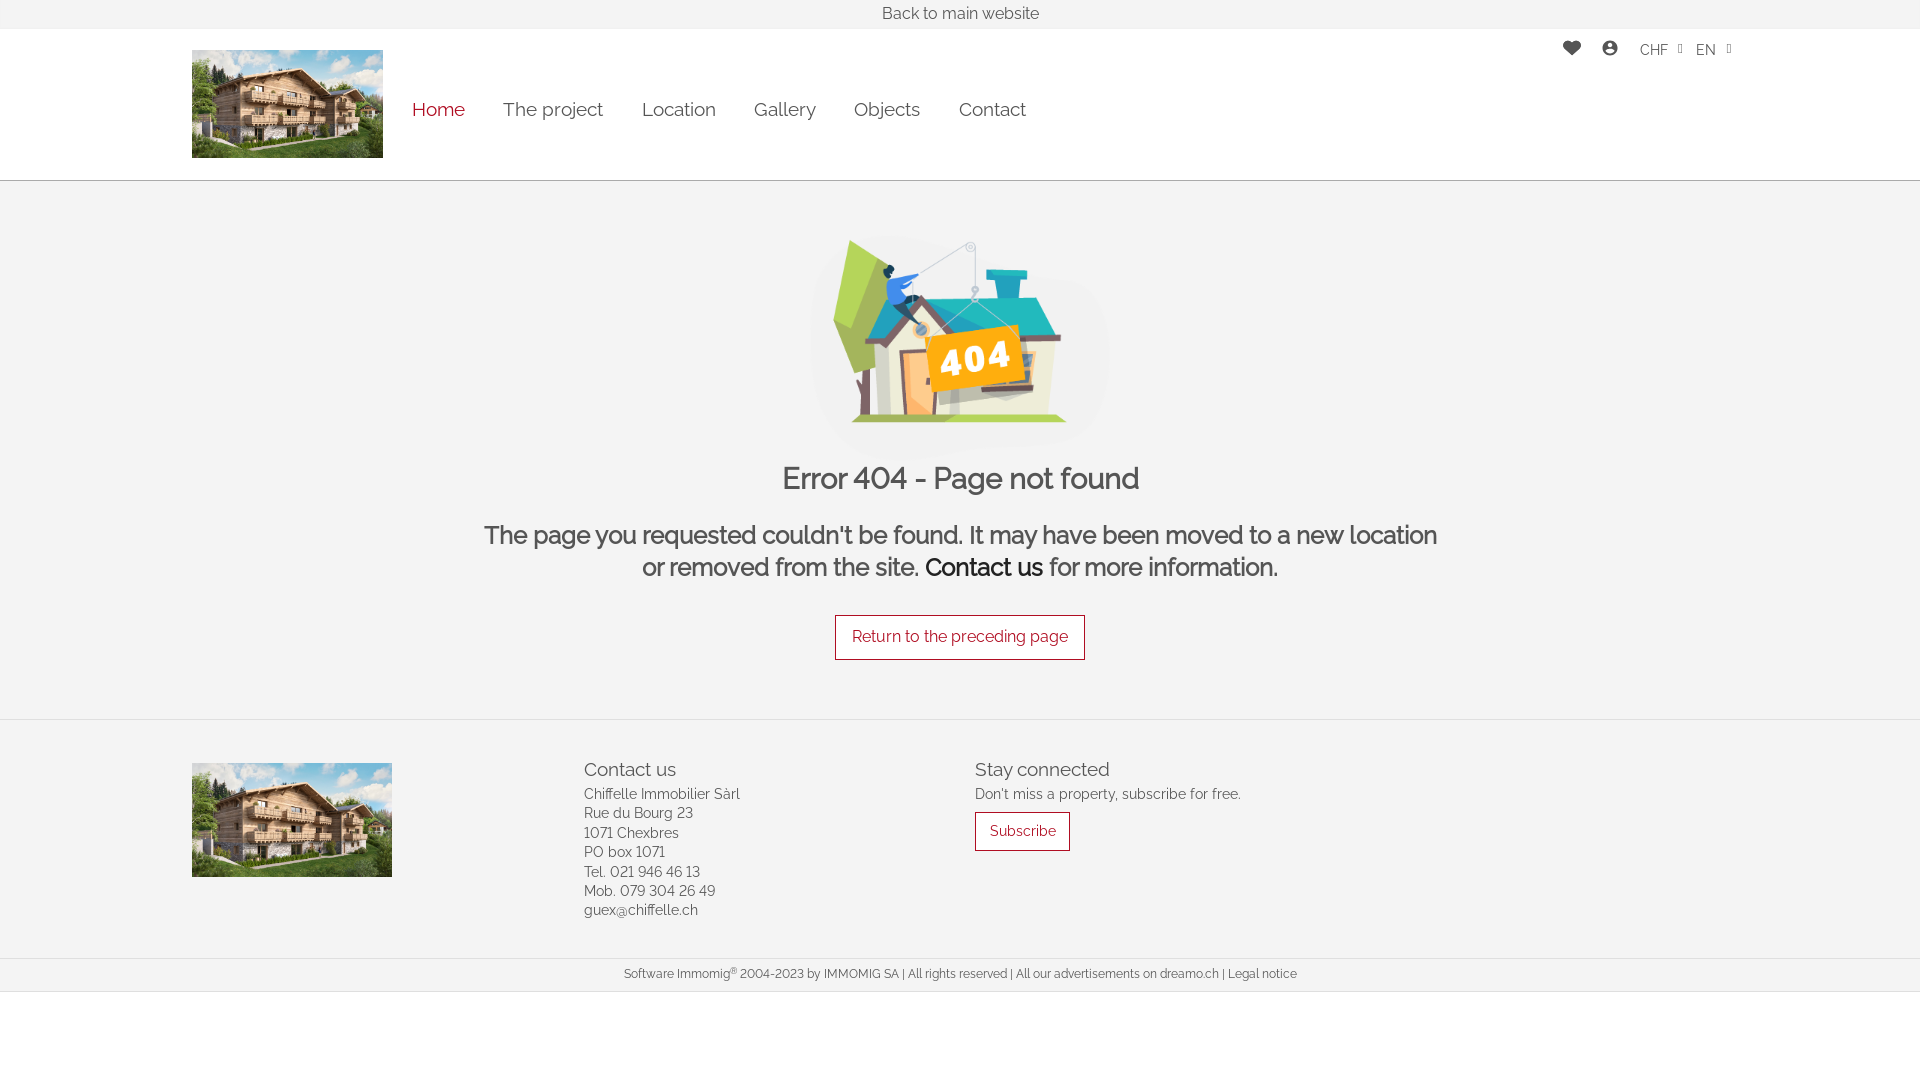 The height and width of the screenshot is (1080, 1920). Describe the element at coordinates (984, 568) in the screenshot. I see `Contact us` at that location.